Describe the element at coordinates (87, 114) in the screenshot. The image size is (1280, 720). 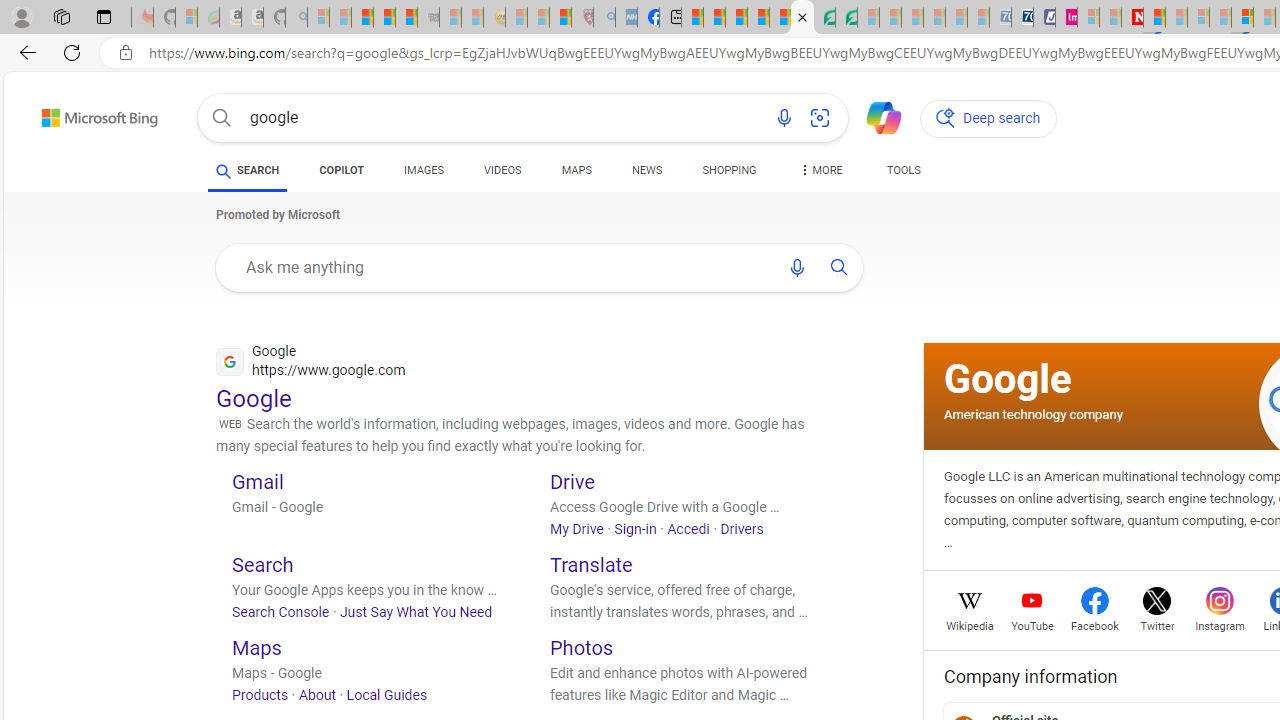
I see `Back to Bing search` at that location.